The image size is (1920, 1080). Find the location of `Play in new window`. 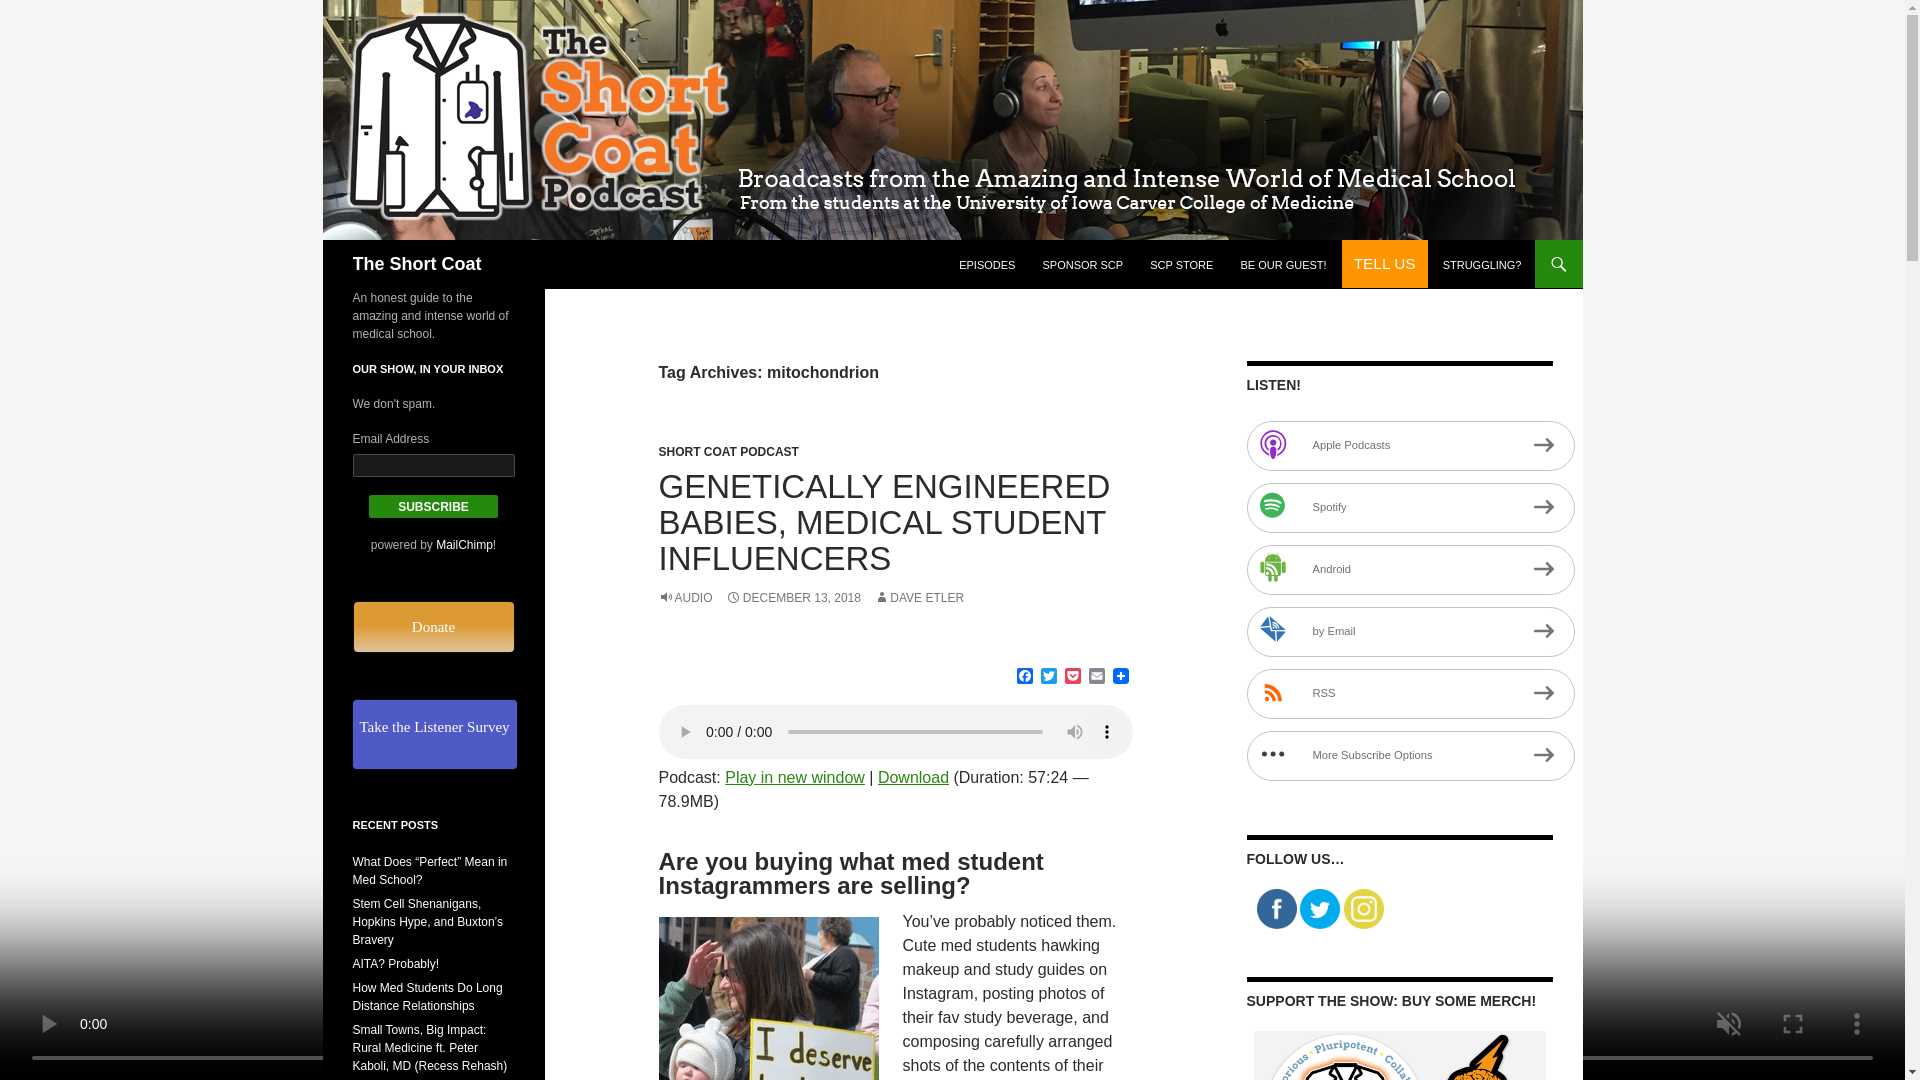

Play in new window is located at coordinates (795, 777).